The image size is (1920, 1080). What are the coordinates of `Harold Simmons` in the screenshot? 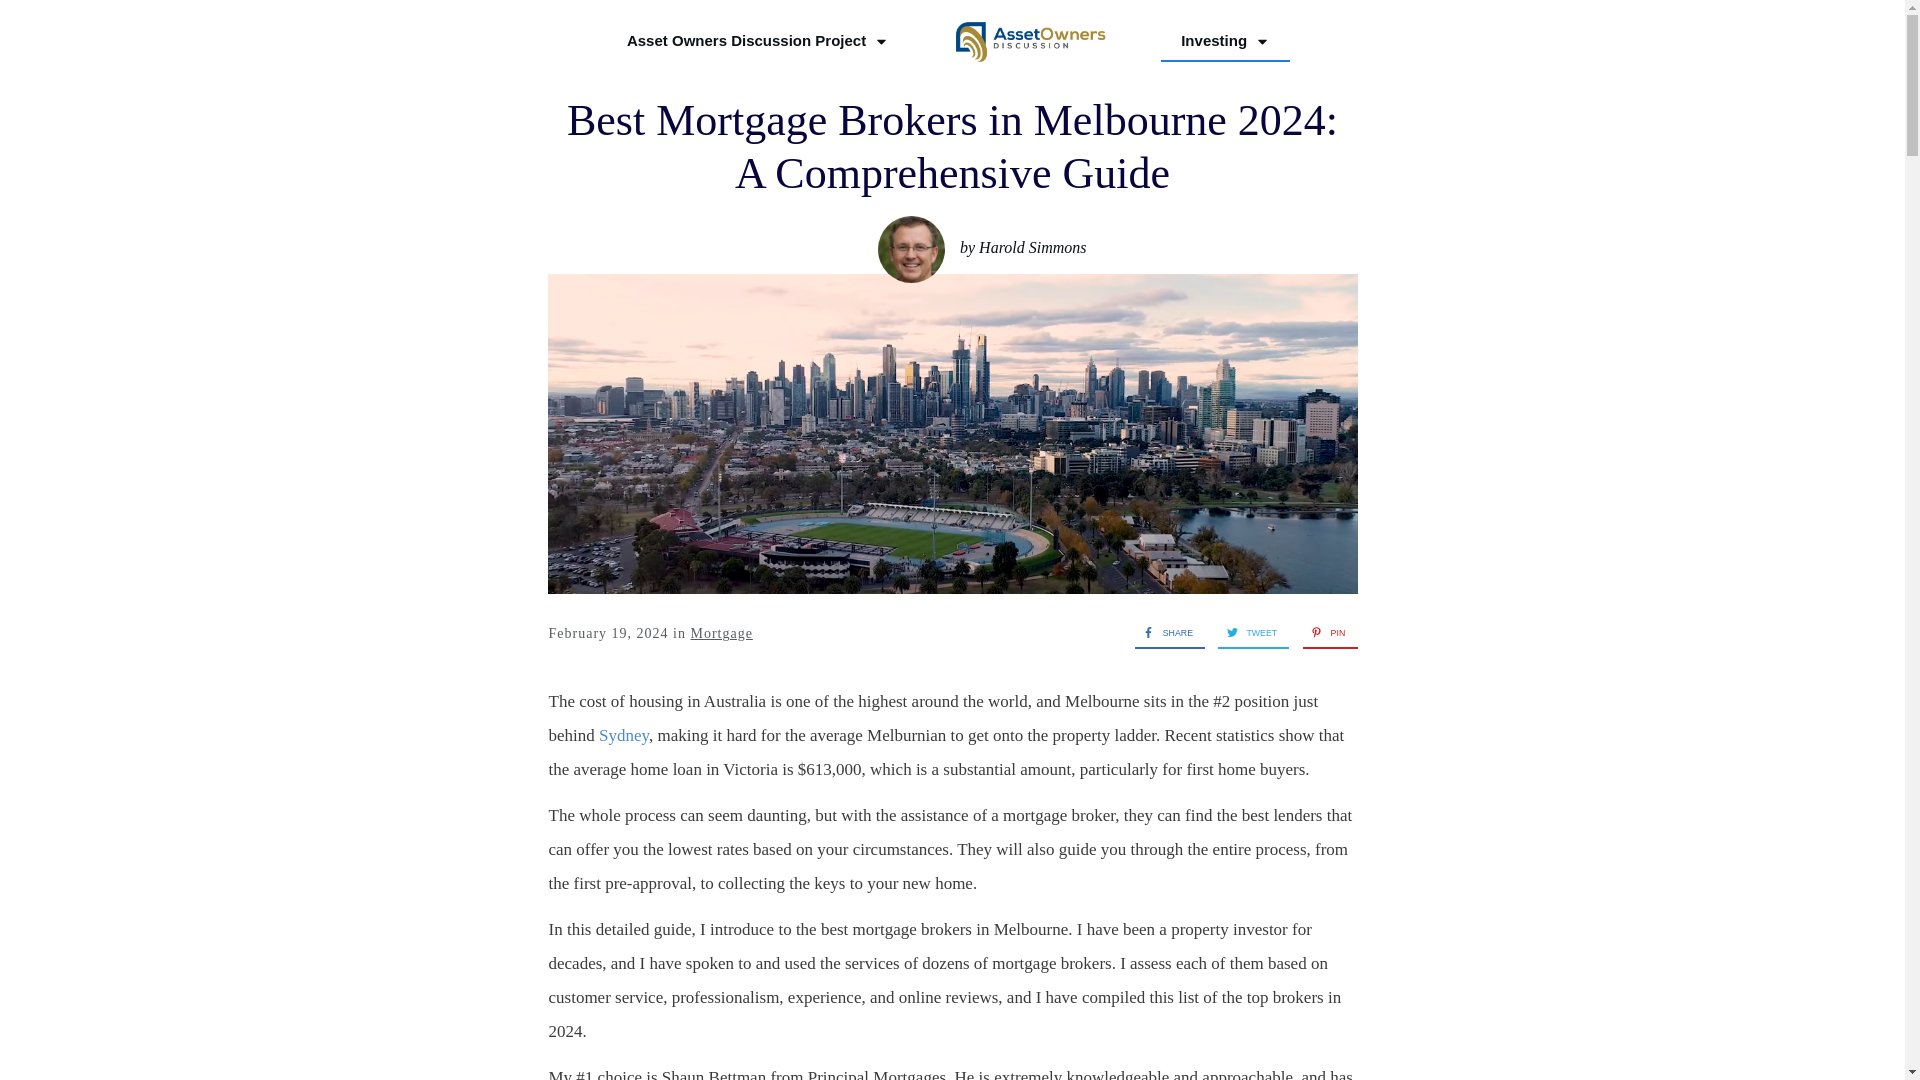 It's located at (1032, 246).